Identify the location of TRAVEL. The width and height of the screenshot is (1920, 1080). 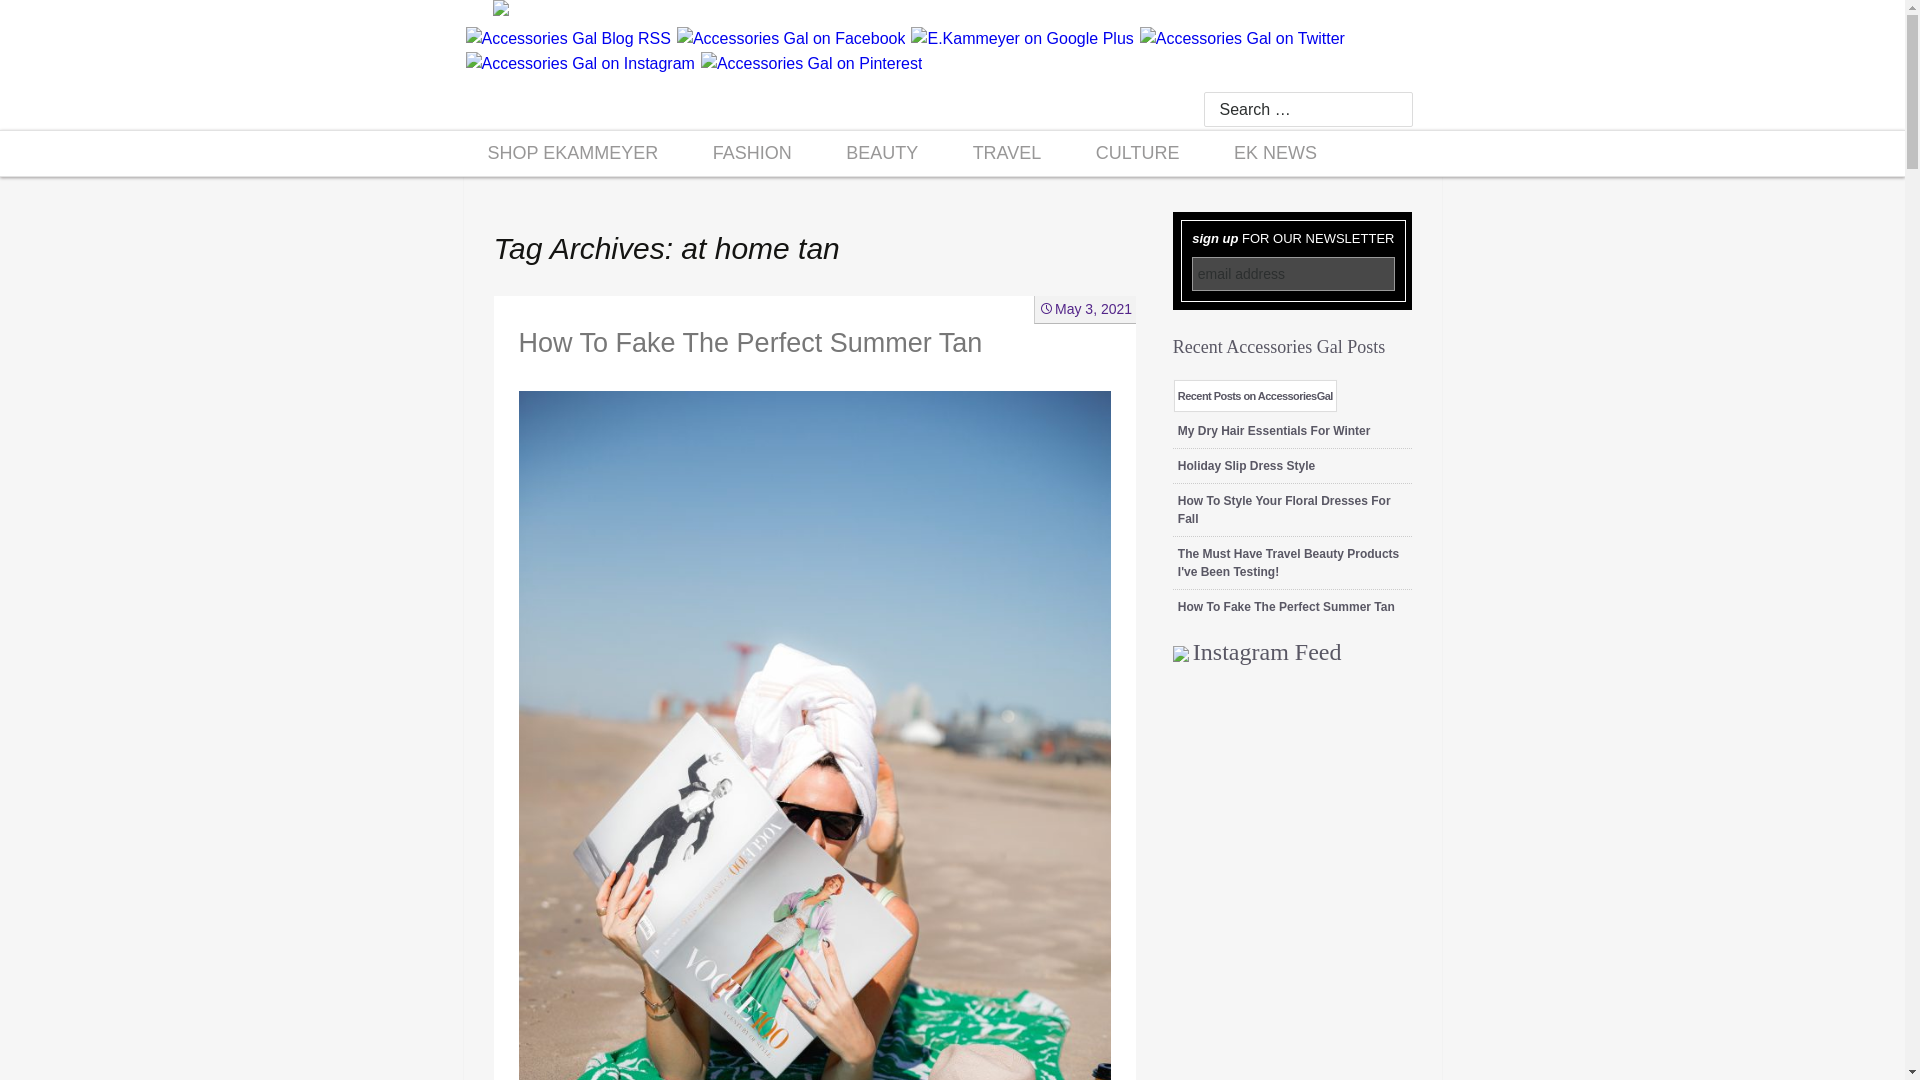
(1008, 152).